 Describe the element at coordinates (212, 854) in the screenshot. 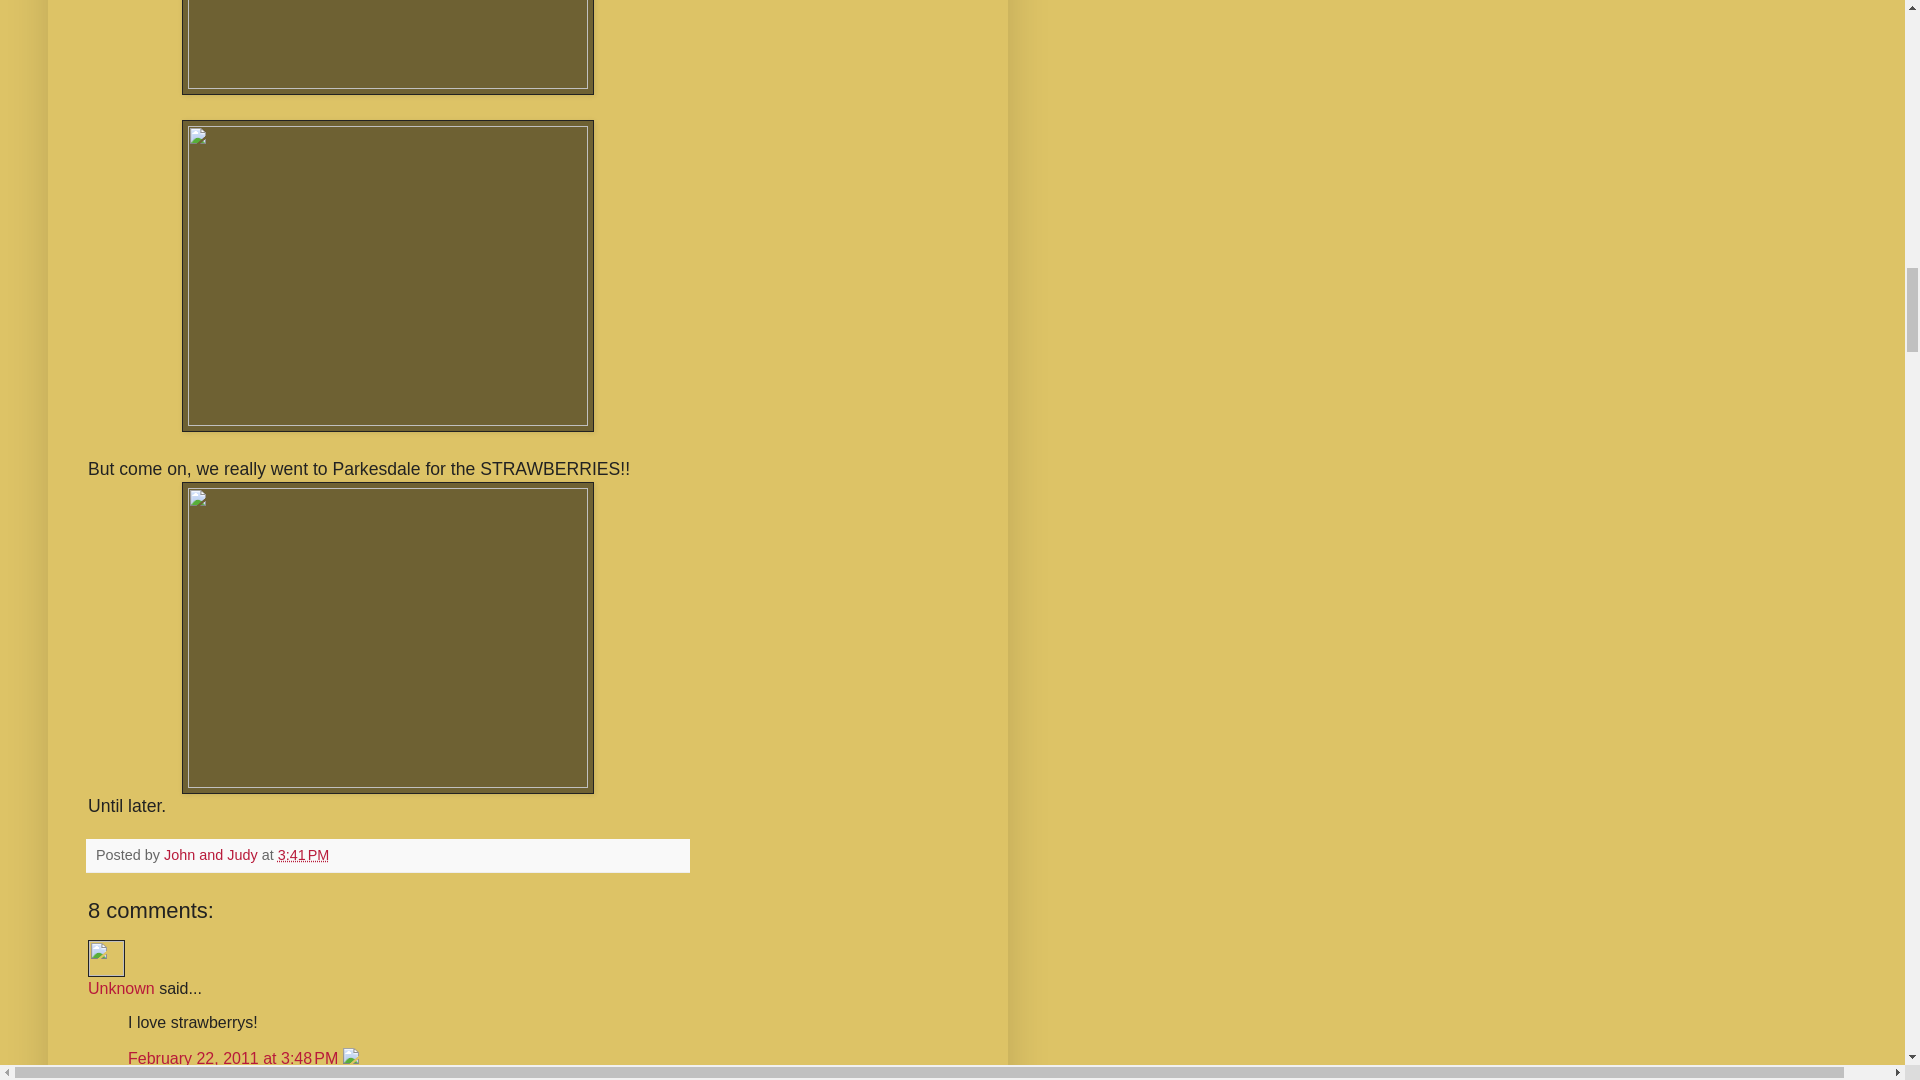

I see `author profile` at that location.